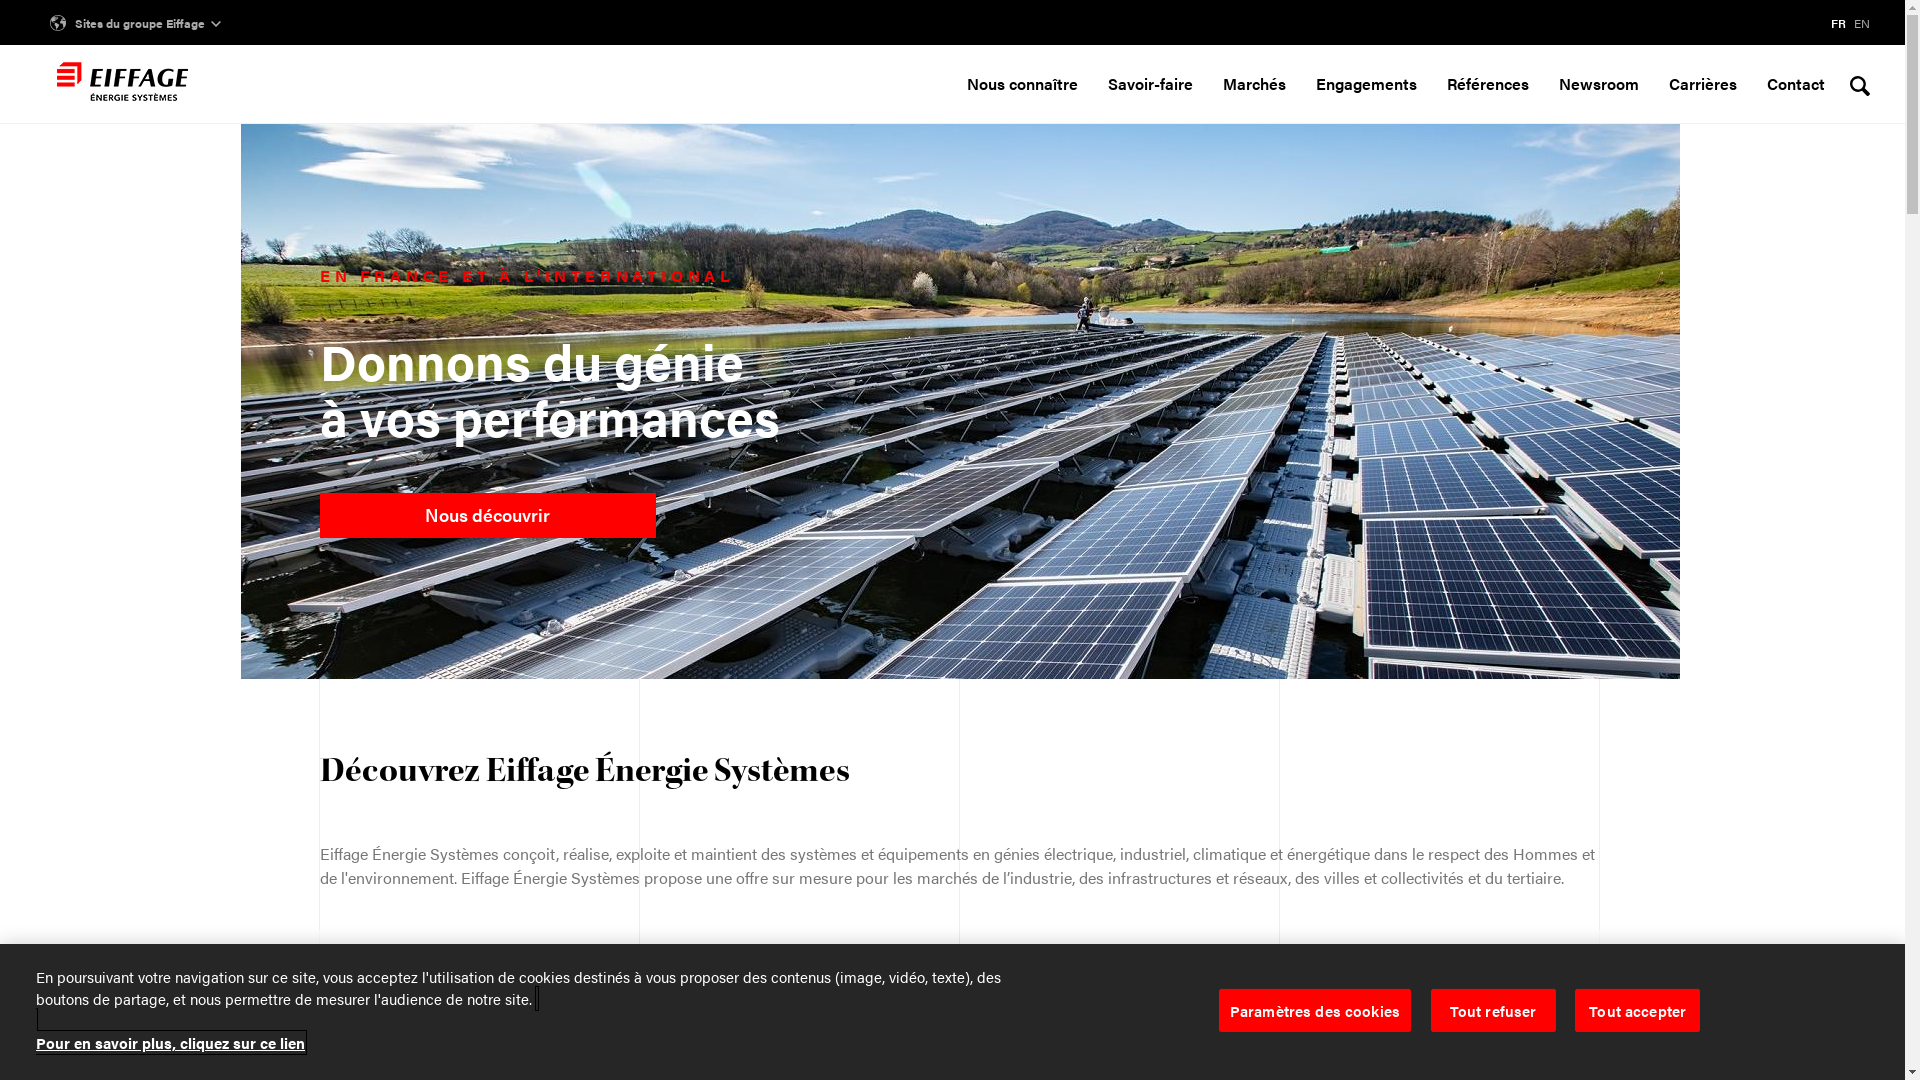  What do you see at coordinates (1150, 98) in the screenshot?
I see `Savoir-faire` at bounding box center [1150, 98].